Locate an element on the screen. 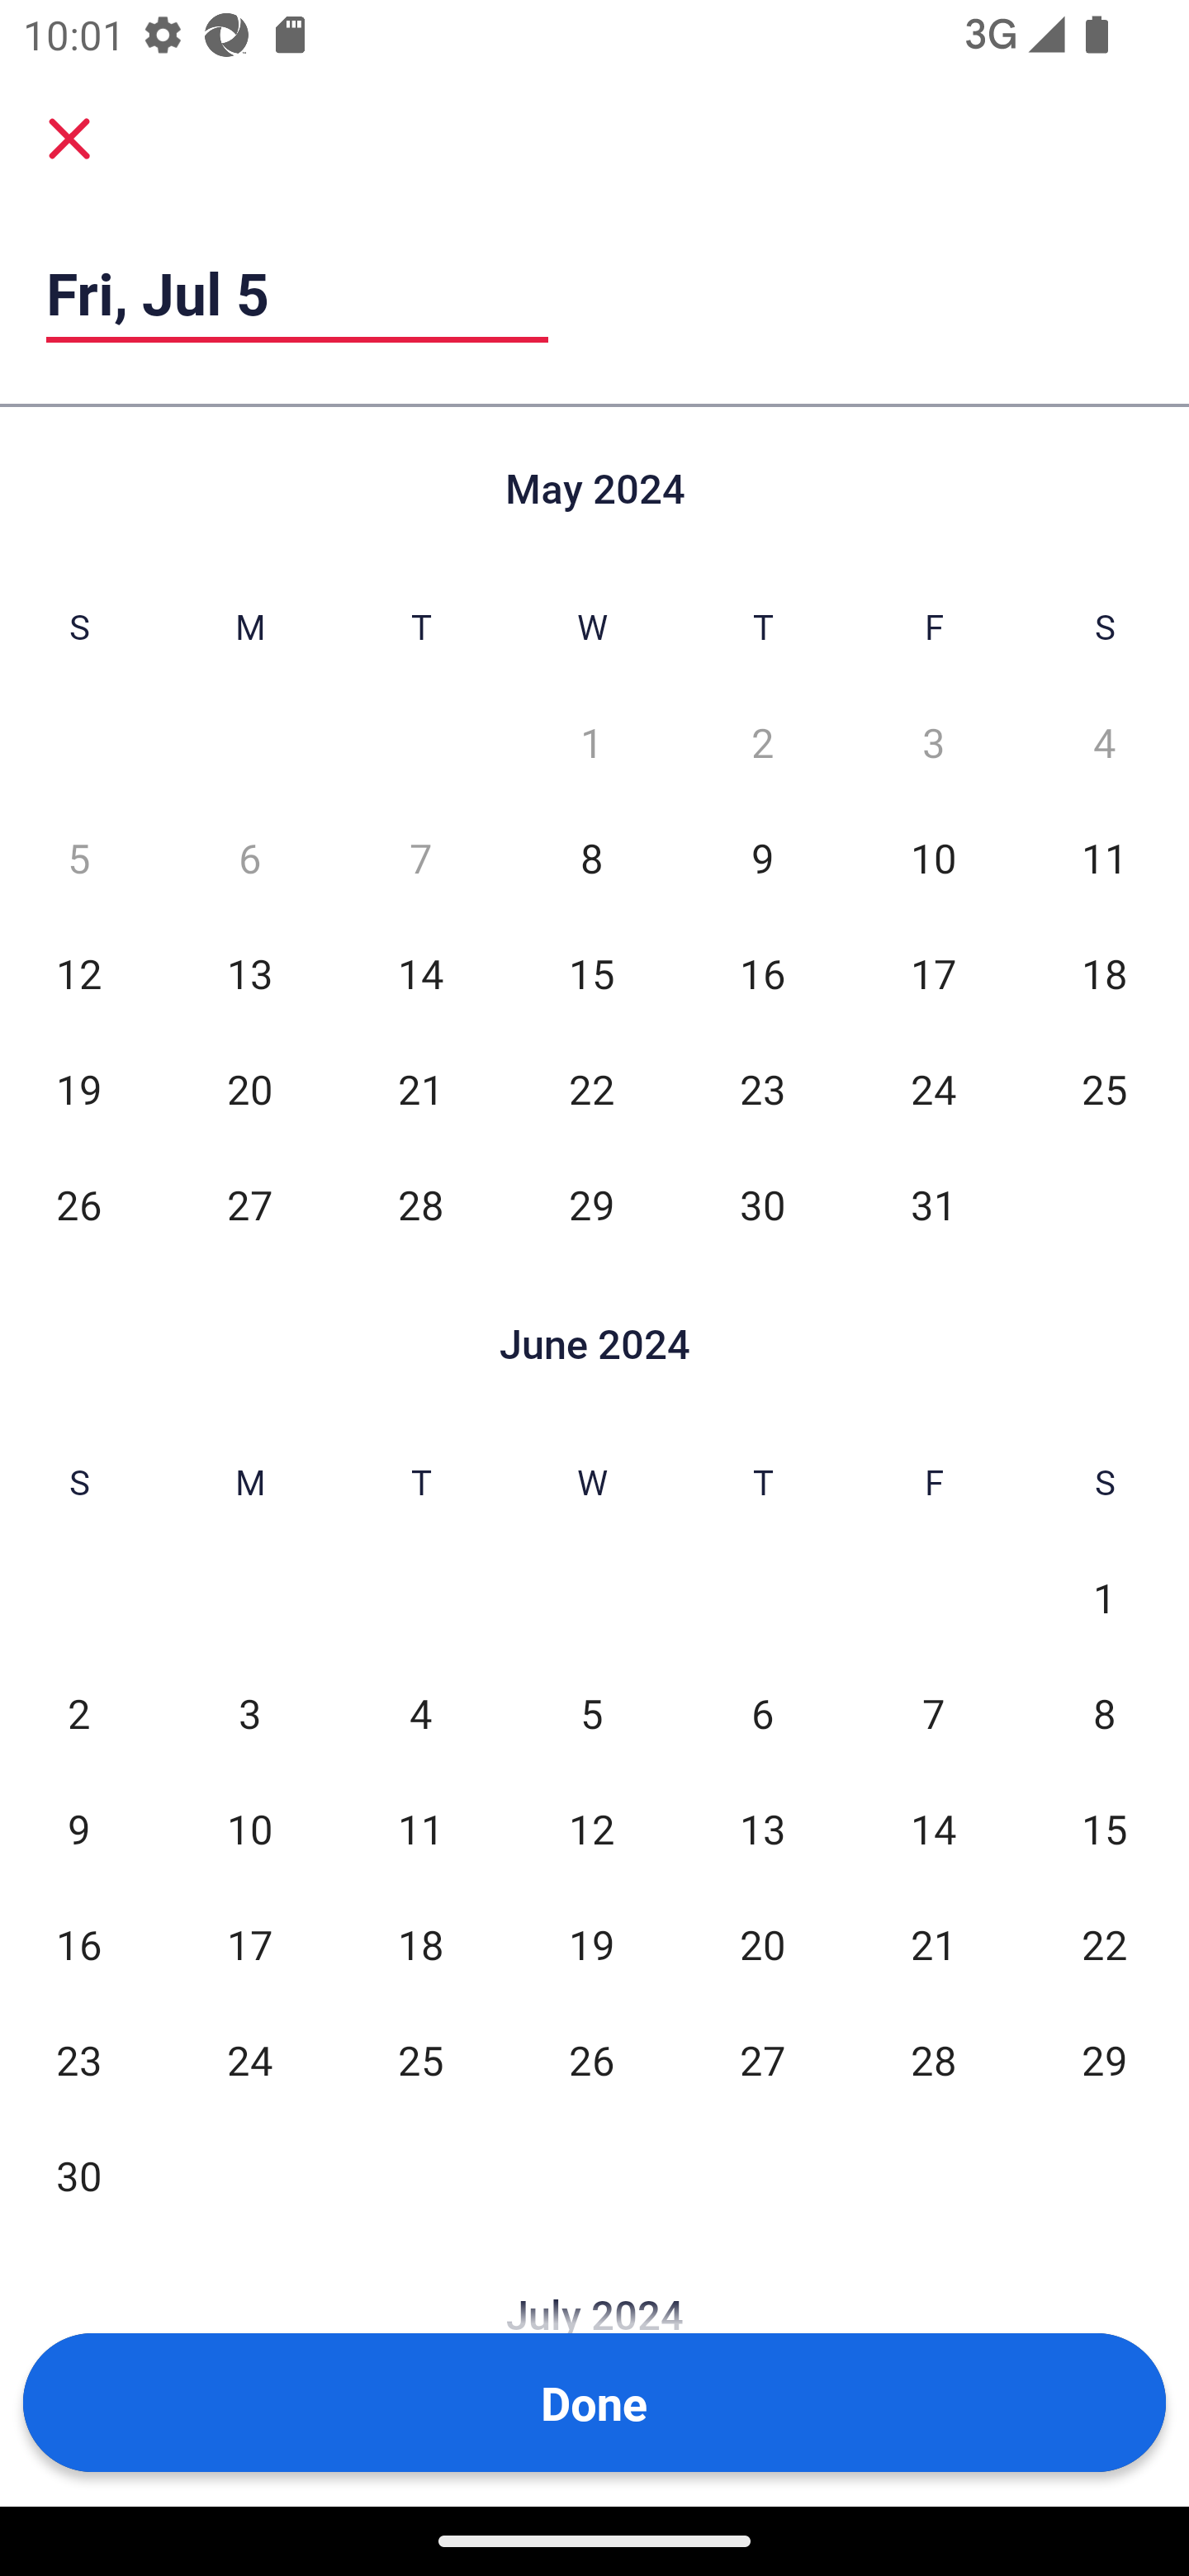 Image resolution: width=1189 pixels, height=2576 pixels. 15 Sat, Jun 15, Not Selected is located at coordinates (1105, 1828).